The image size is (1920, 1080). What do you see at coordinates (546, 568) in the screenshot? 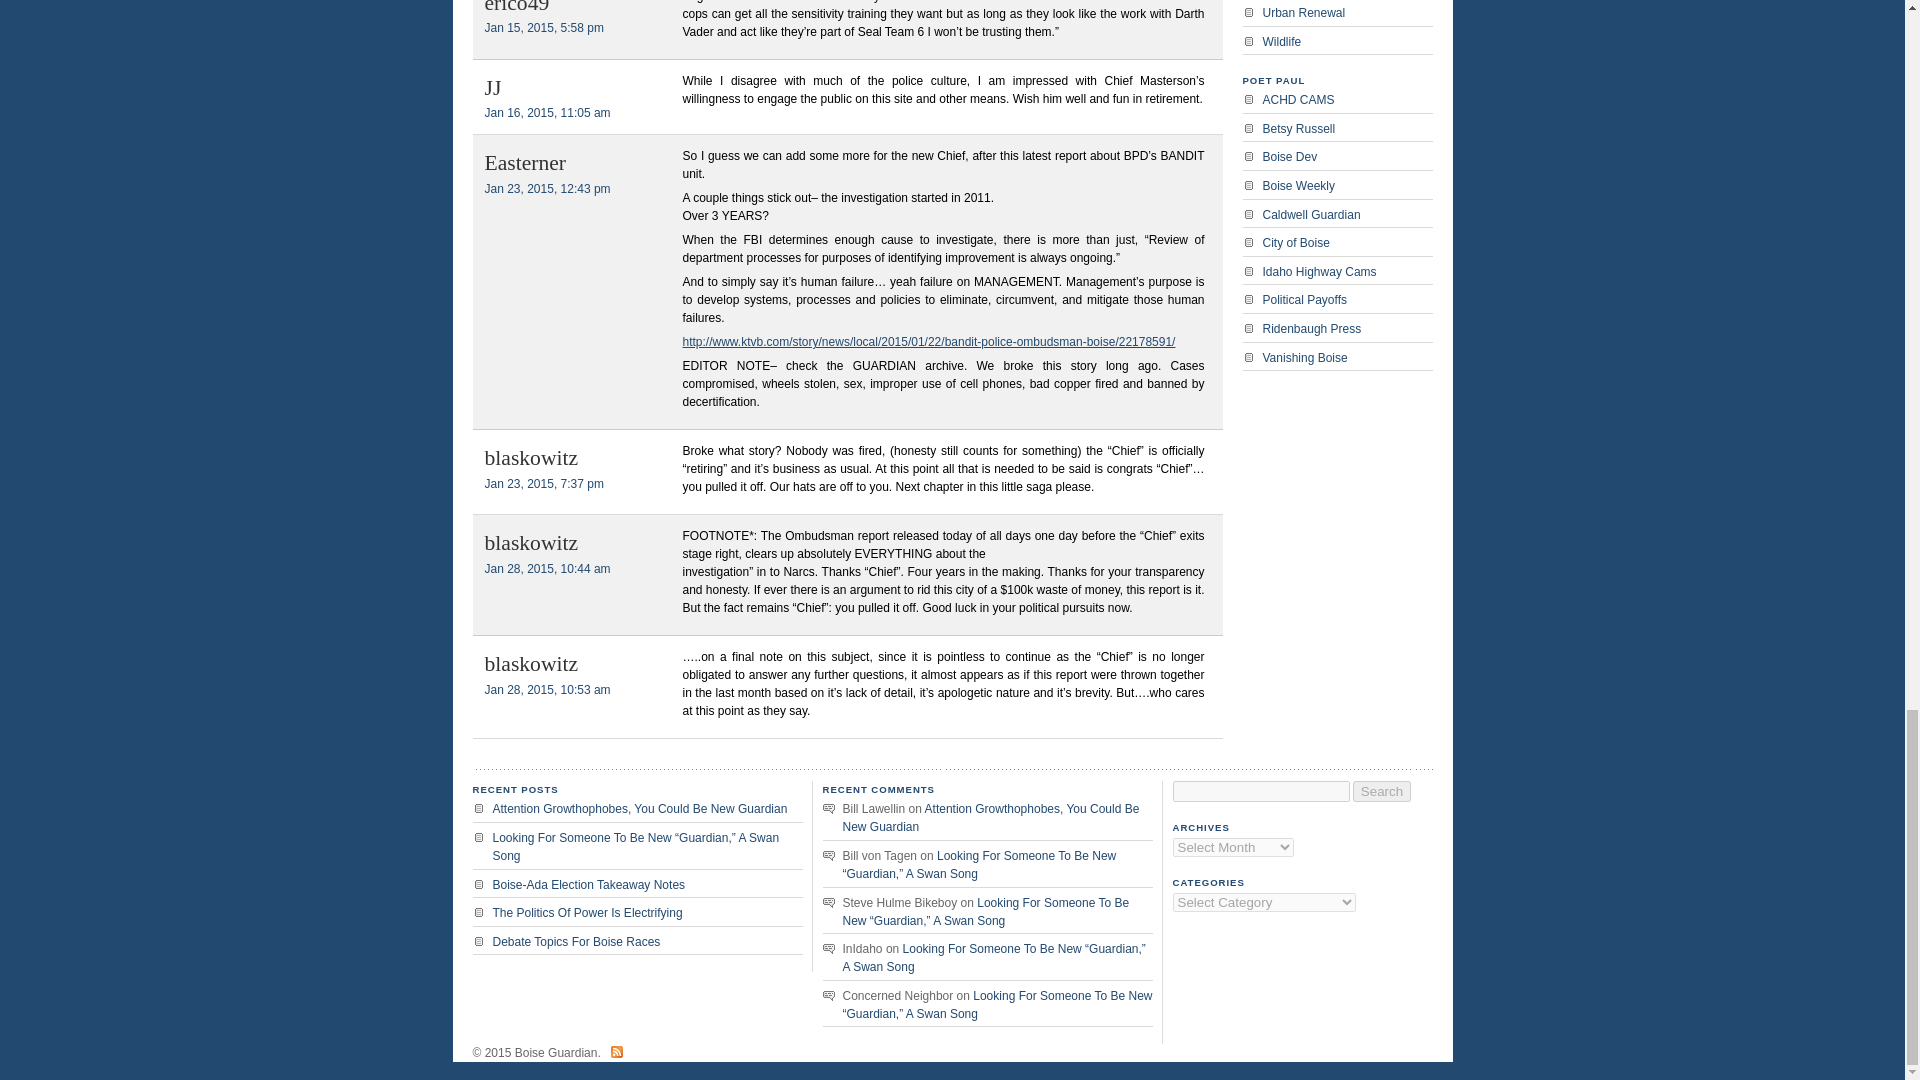
I see `Jan 28, 2015, 10:44 am` at bounding box center [546, 568].